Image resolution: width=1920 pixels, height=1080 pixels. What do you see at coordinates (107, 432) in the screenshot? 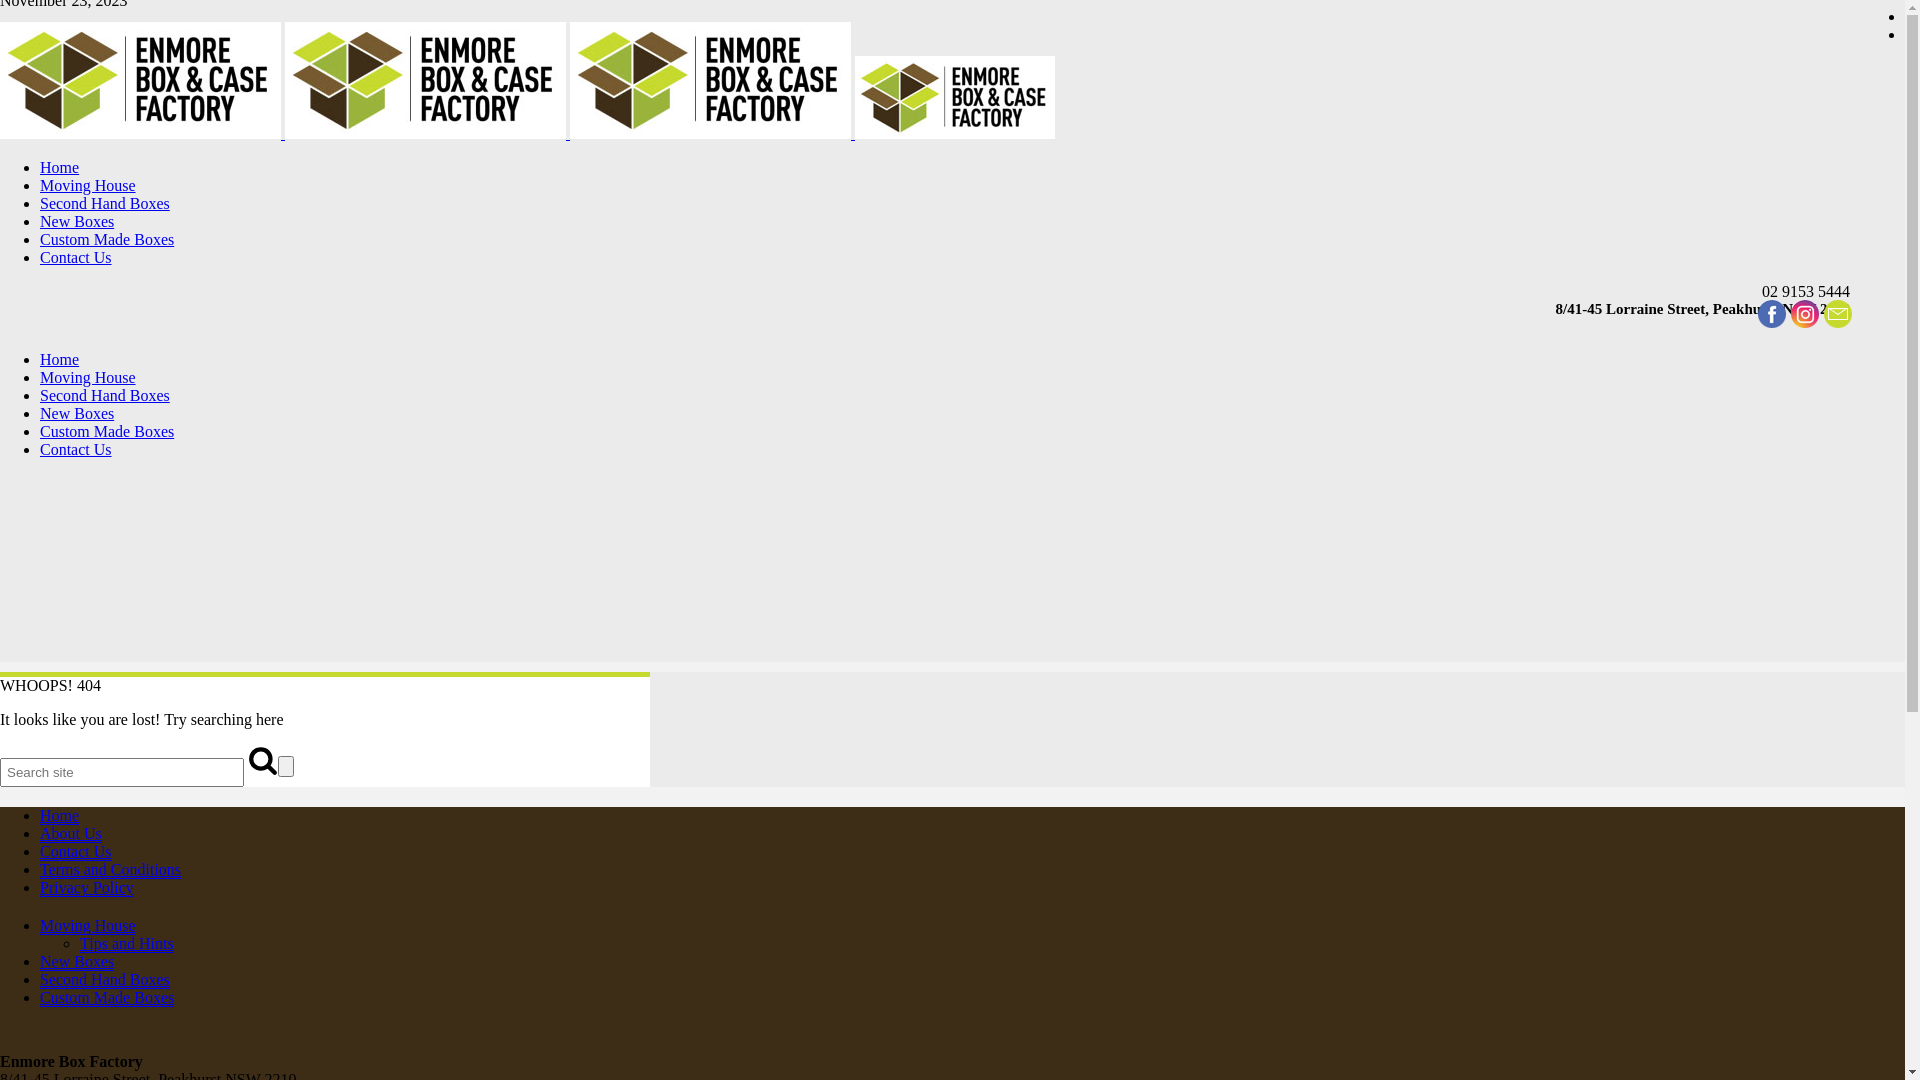
I see `Custom Made Boxes` at bounding box center [107, 432].